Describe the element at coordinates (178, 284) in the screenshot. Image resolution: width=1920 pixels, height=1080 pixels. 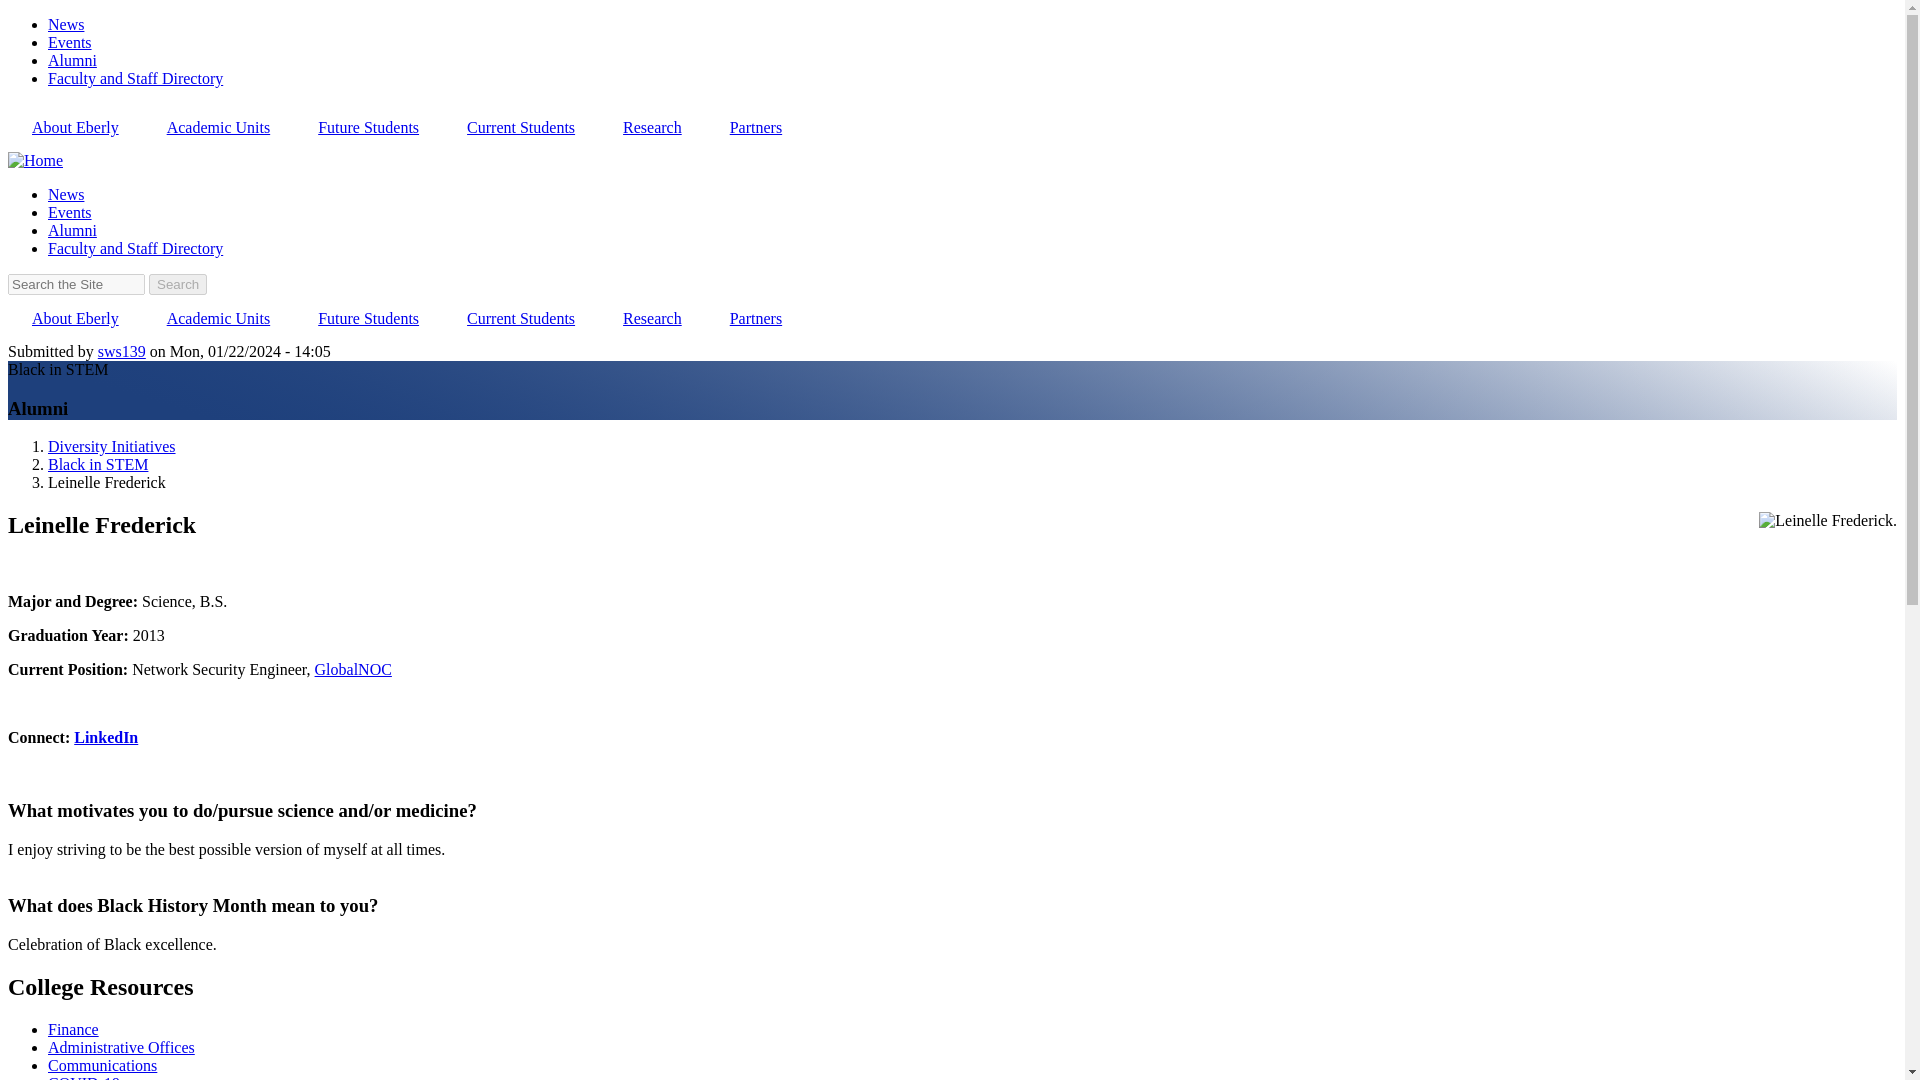
I see `Search` at that location.